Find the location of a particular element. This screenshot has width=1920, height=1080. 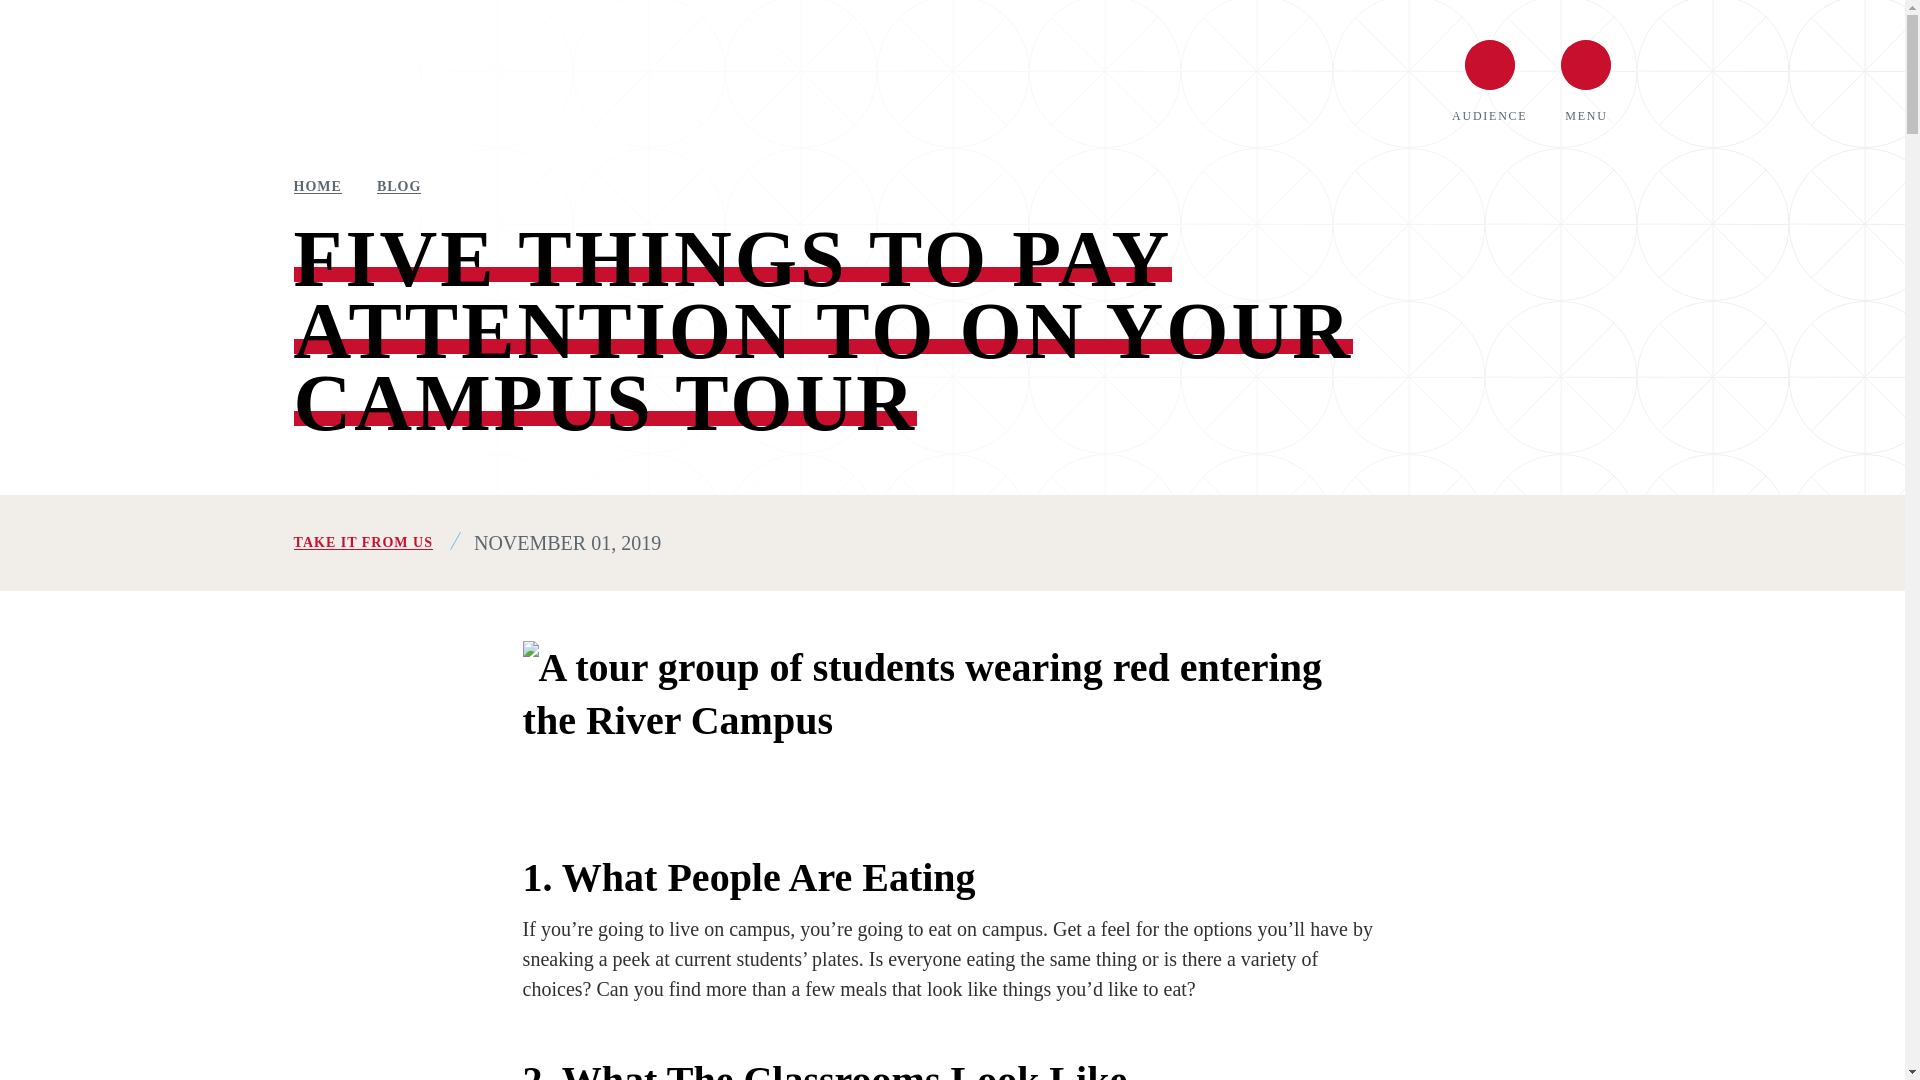

TAKE IT FROM US is located at coordinates (363, 542).